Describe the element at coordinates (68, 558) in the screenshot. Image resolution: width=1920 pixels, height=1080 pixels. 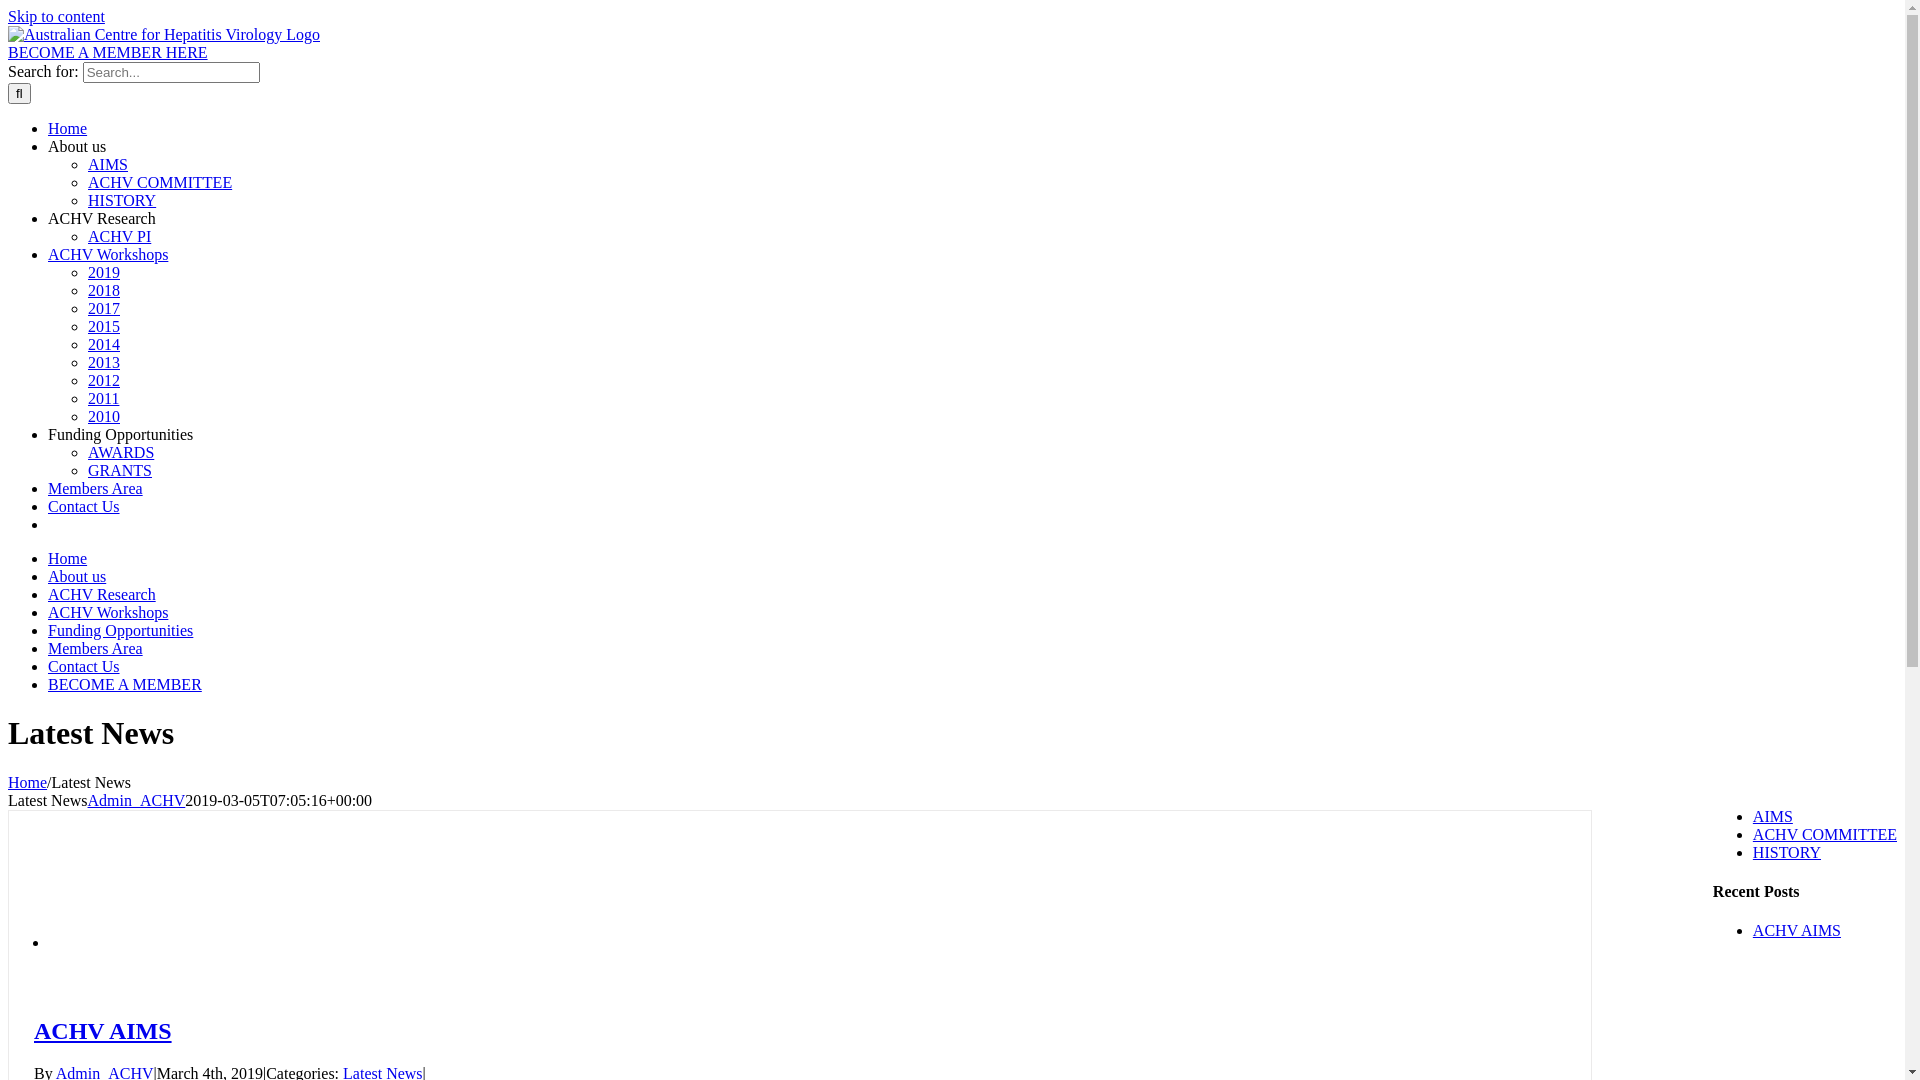
I see `Home` at that location.